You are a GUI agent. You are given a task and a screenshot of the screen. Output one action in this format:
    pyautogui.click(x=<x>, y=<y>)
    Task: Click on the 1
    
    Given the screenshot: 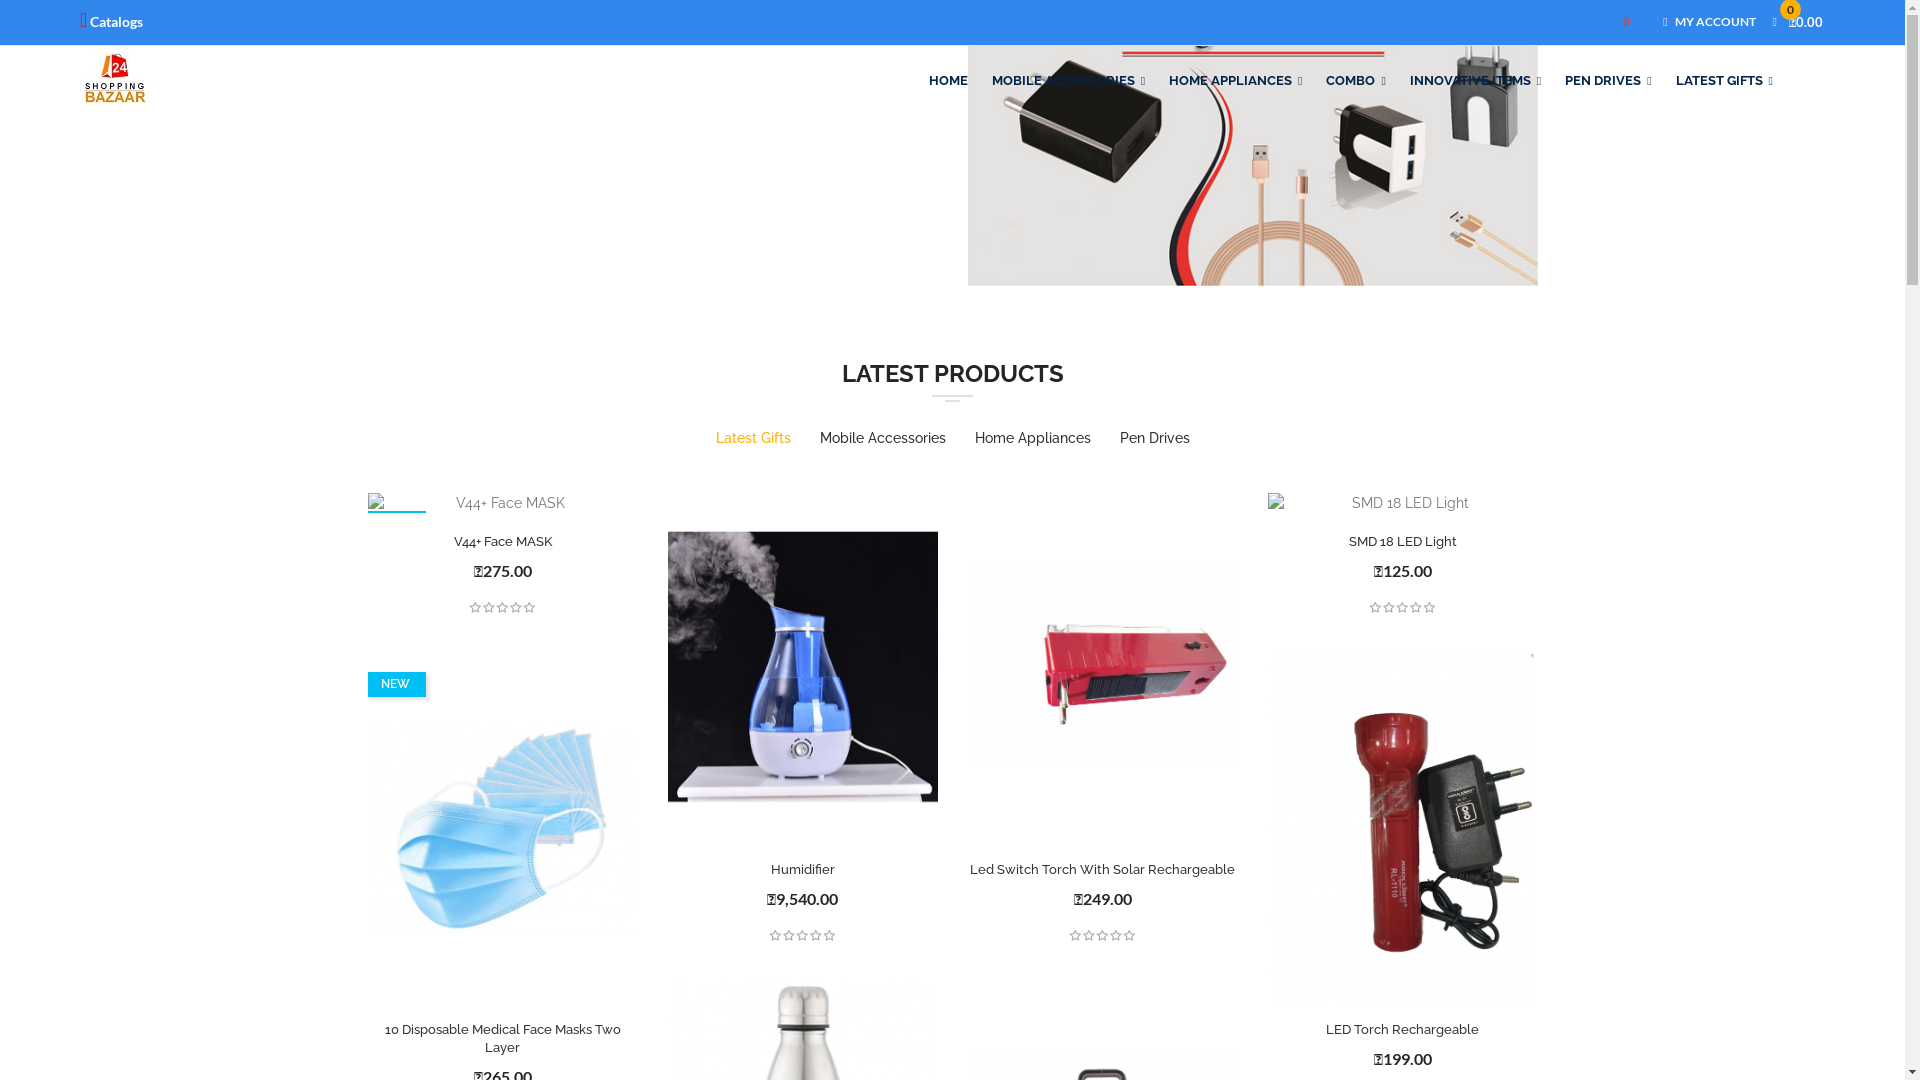 What is the action you would take?
    pyautogui.click(x=917, y=912)
    